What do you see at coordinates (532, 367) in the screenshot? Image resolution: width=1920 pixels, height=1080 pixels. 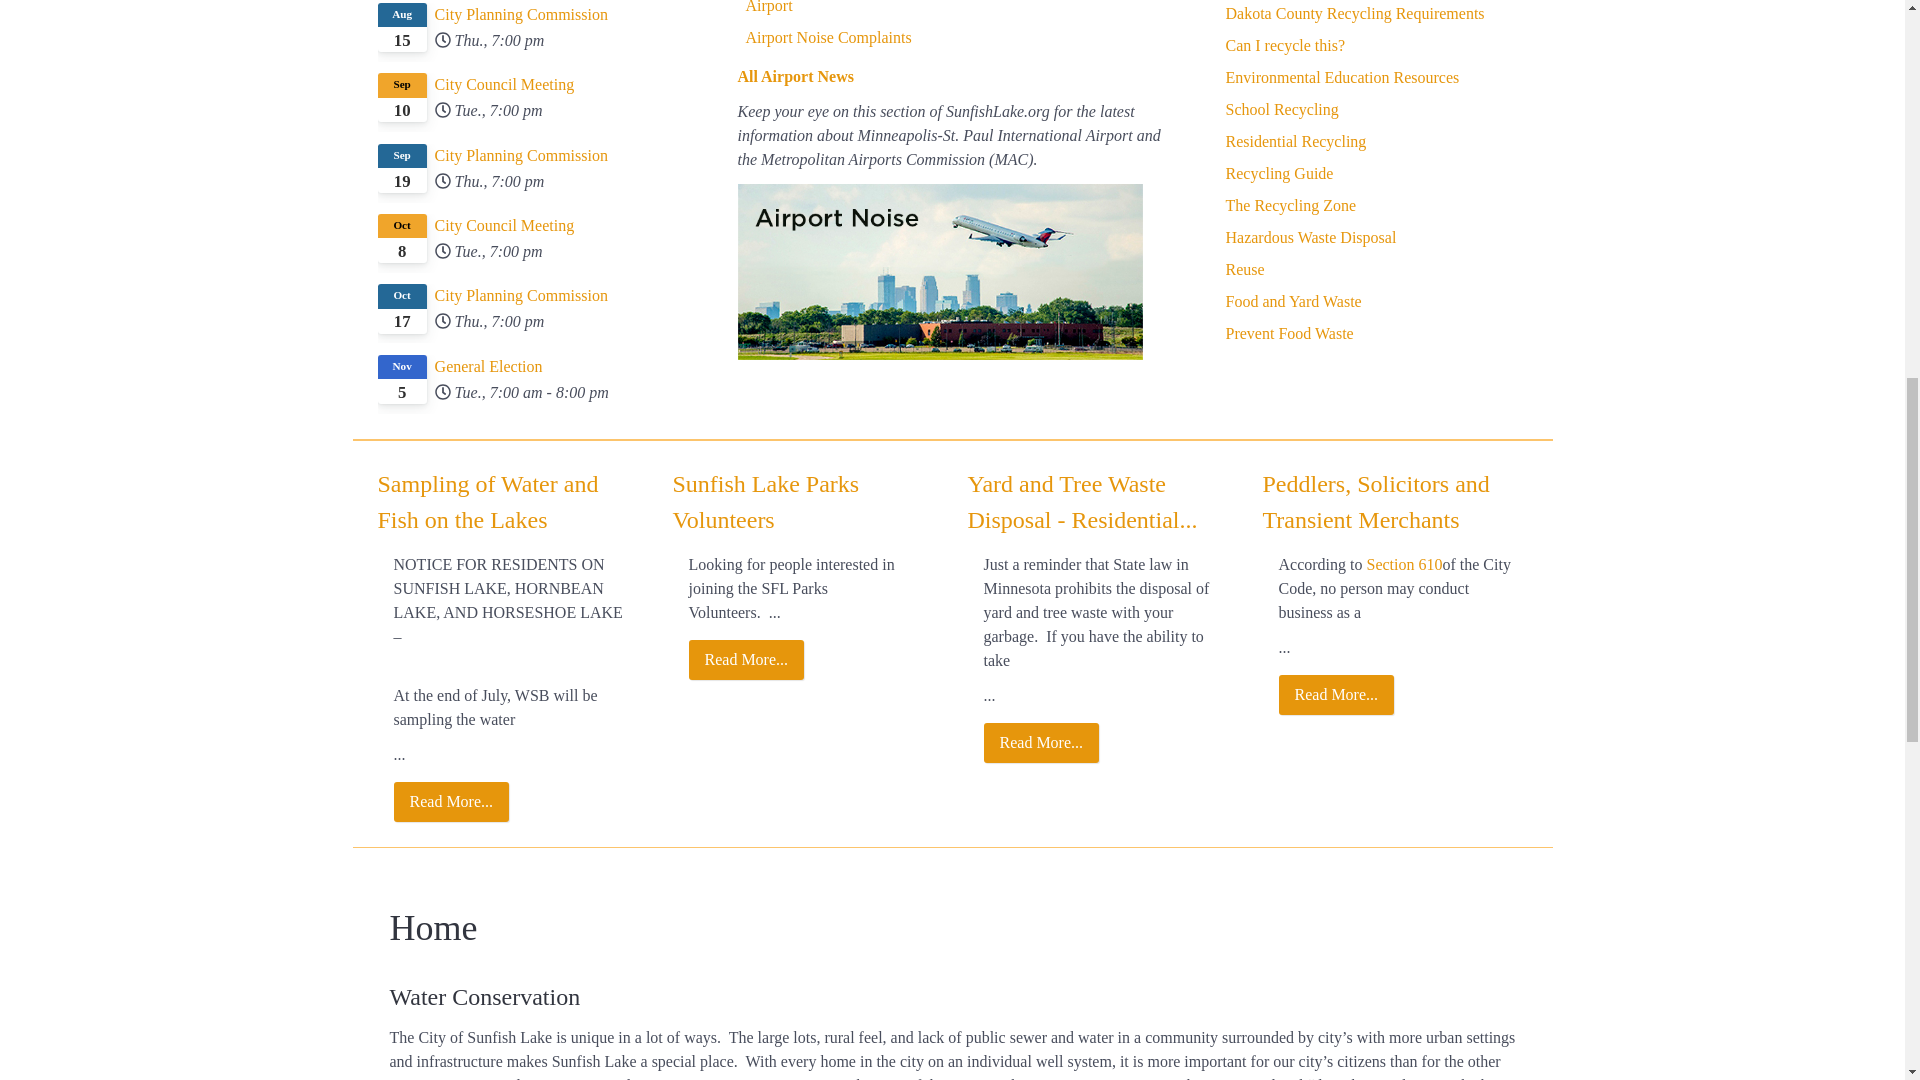 I see `General Election` at bounding box center [532, 367].